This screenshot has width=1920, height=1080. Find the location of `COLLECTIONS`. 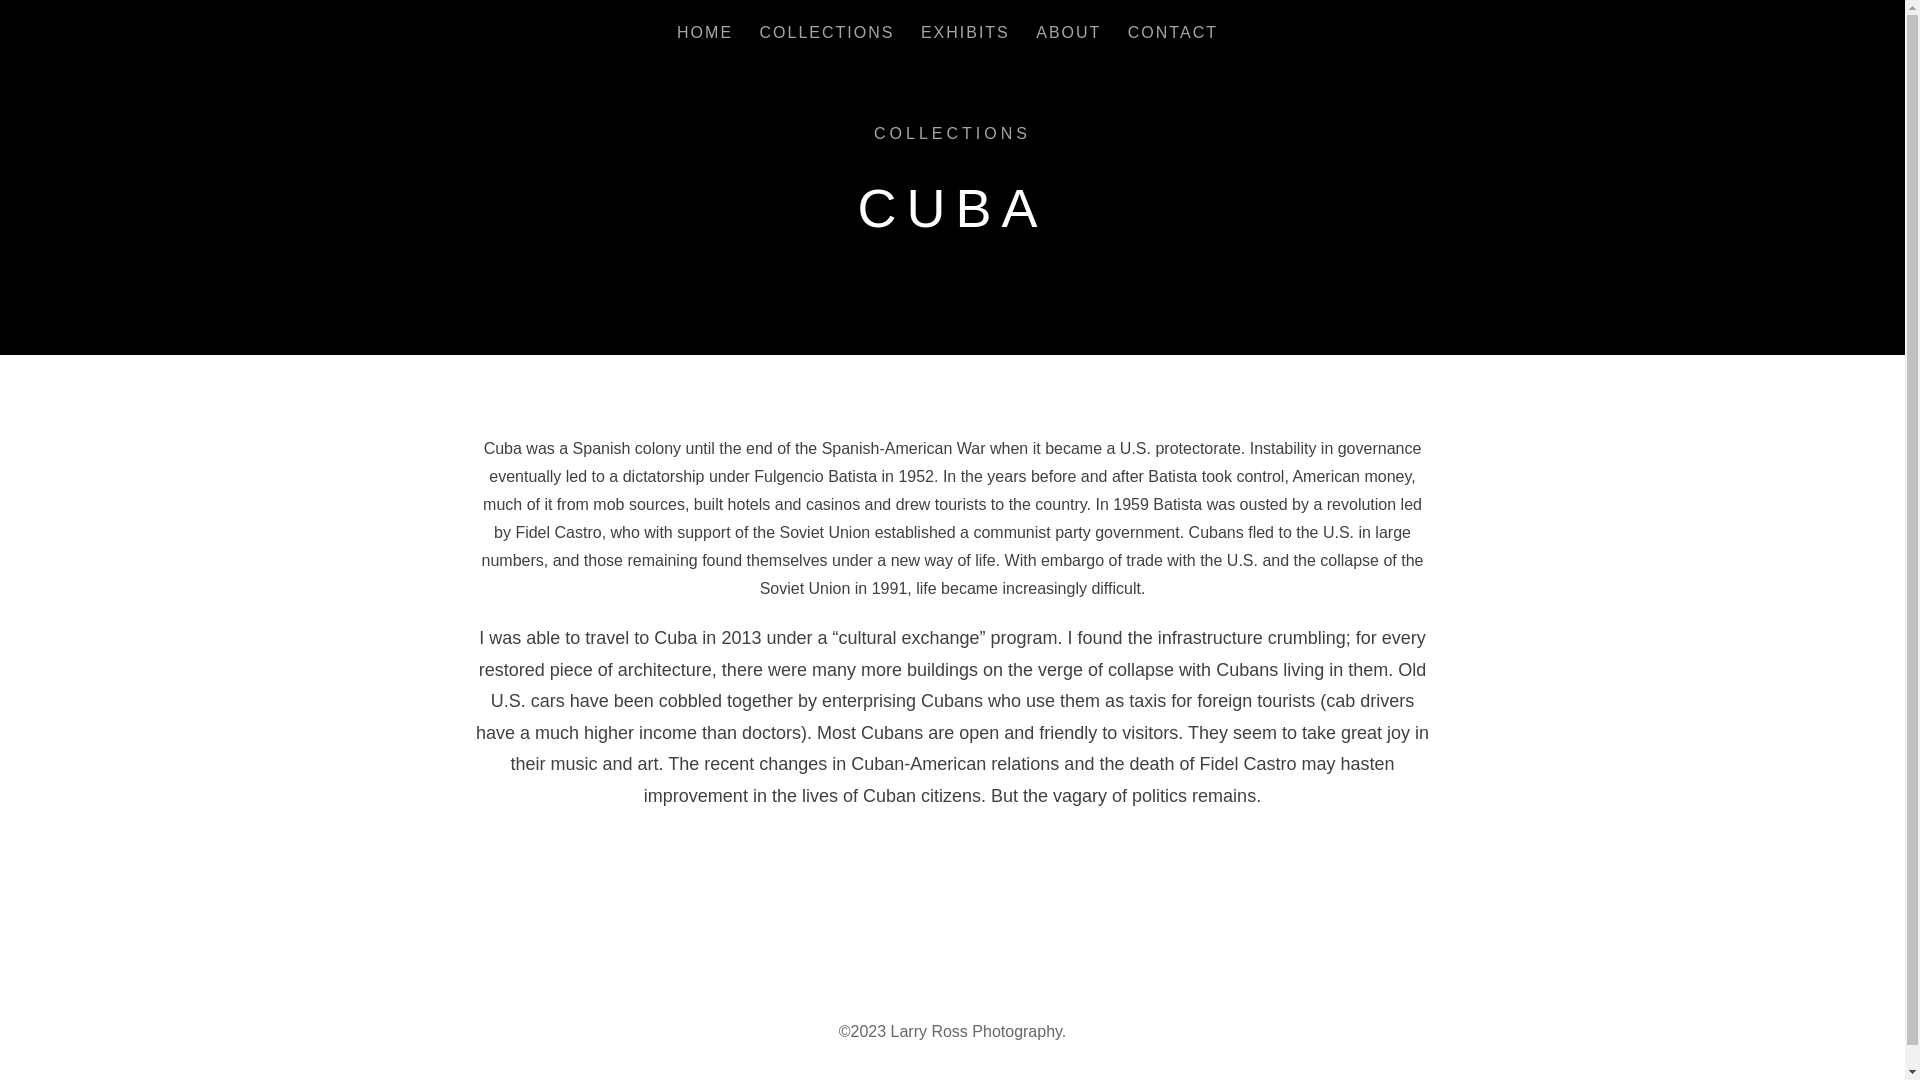

COLLECTIONS is located at coordinates (827, 36).